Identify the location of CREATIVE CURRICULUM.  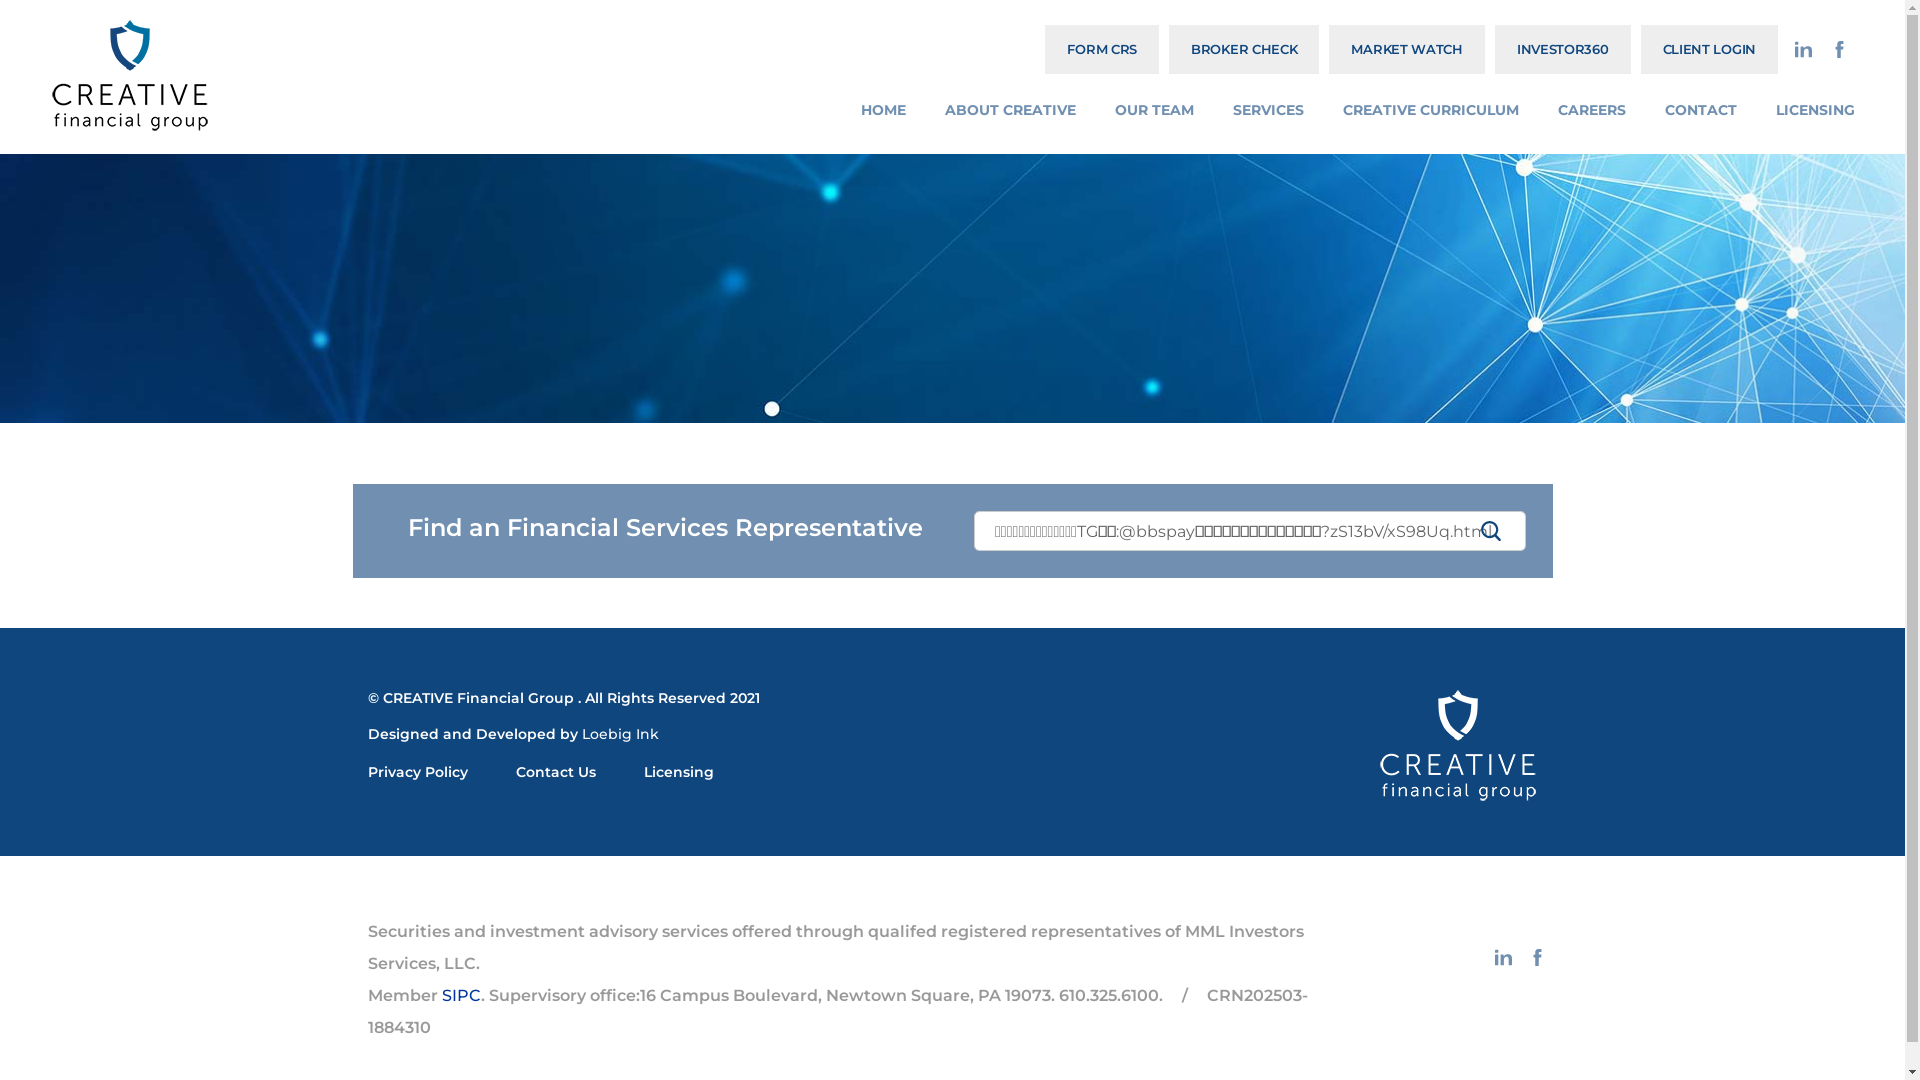
(1431, 110).